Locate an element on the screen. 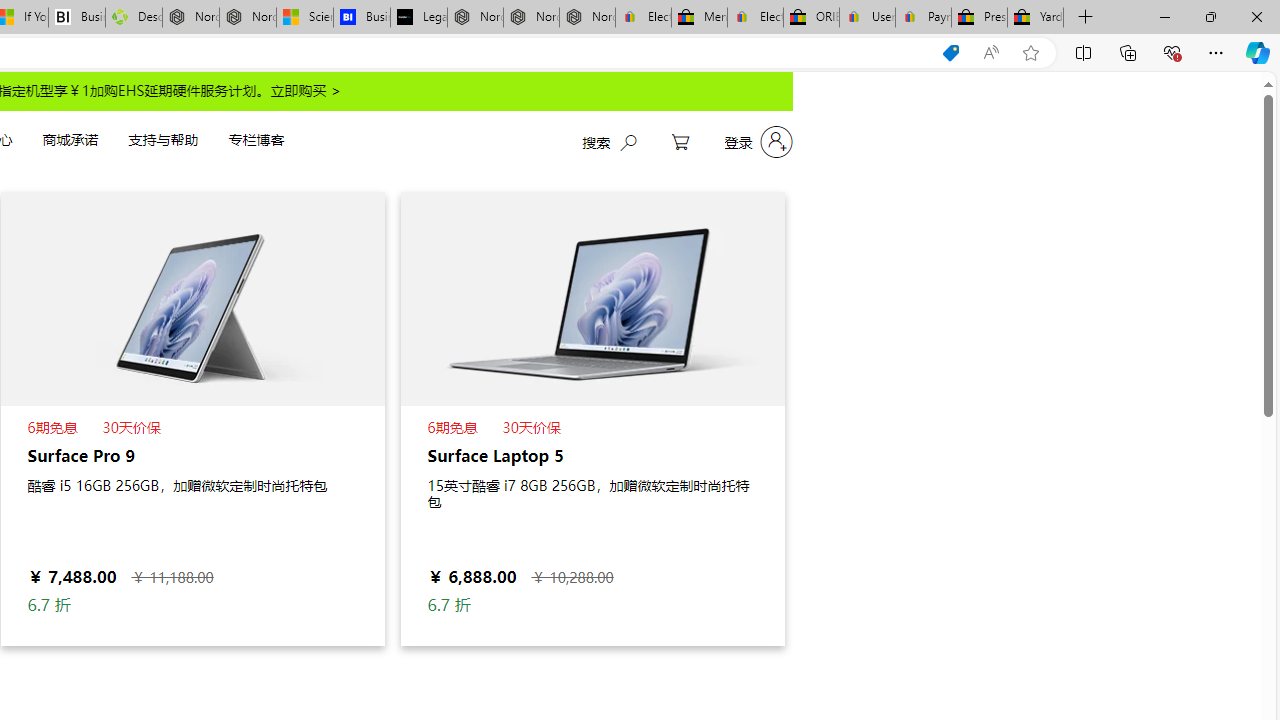 Image resolution: width=1280 pixels, height=720 pixels. Press Room - eBay Inc. is located at coordinates (980, 18).